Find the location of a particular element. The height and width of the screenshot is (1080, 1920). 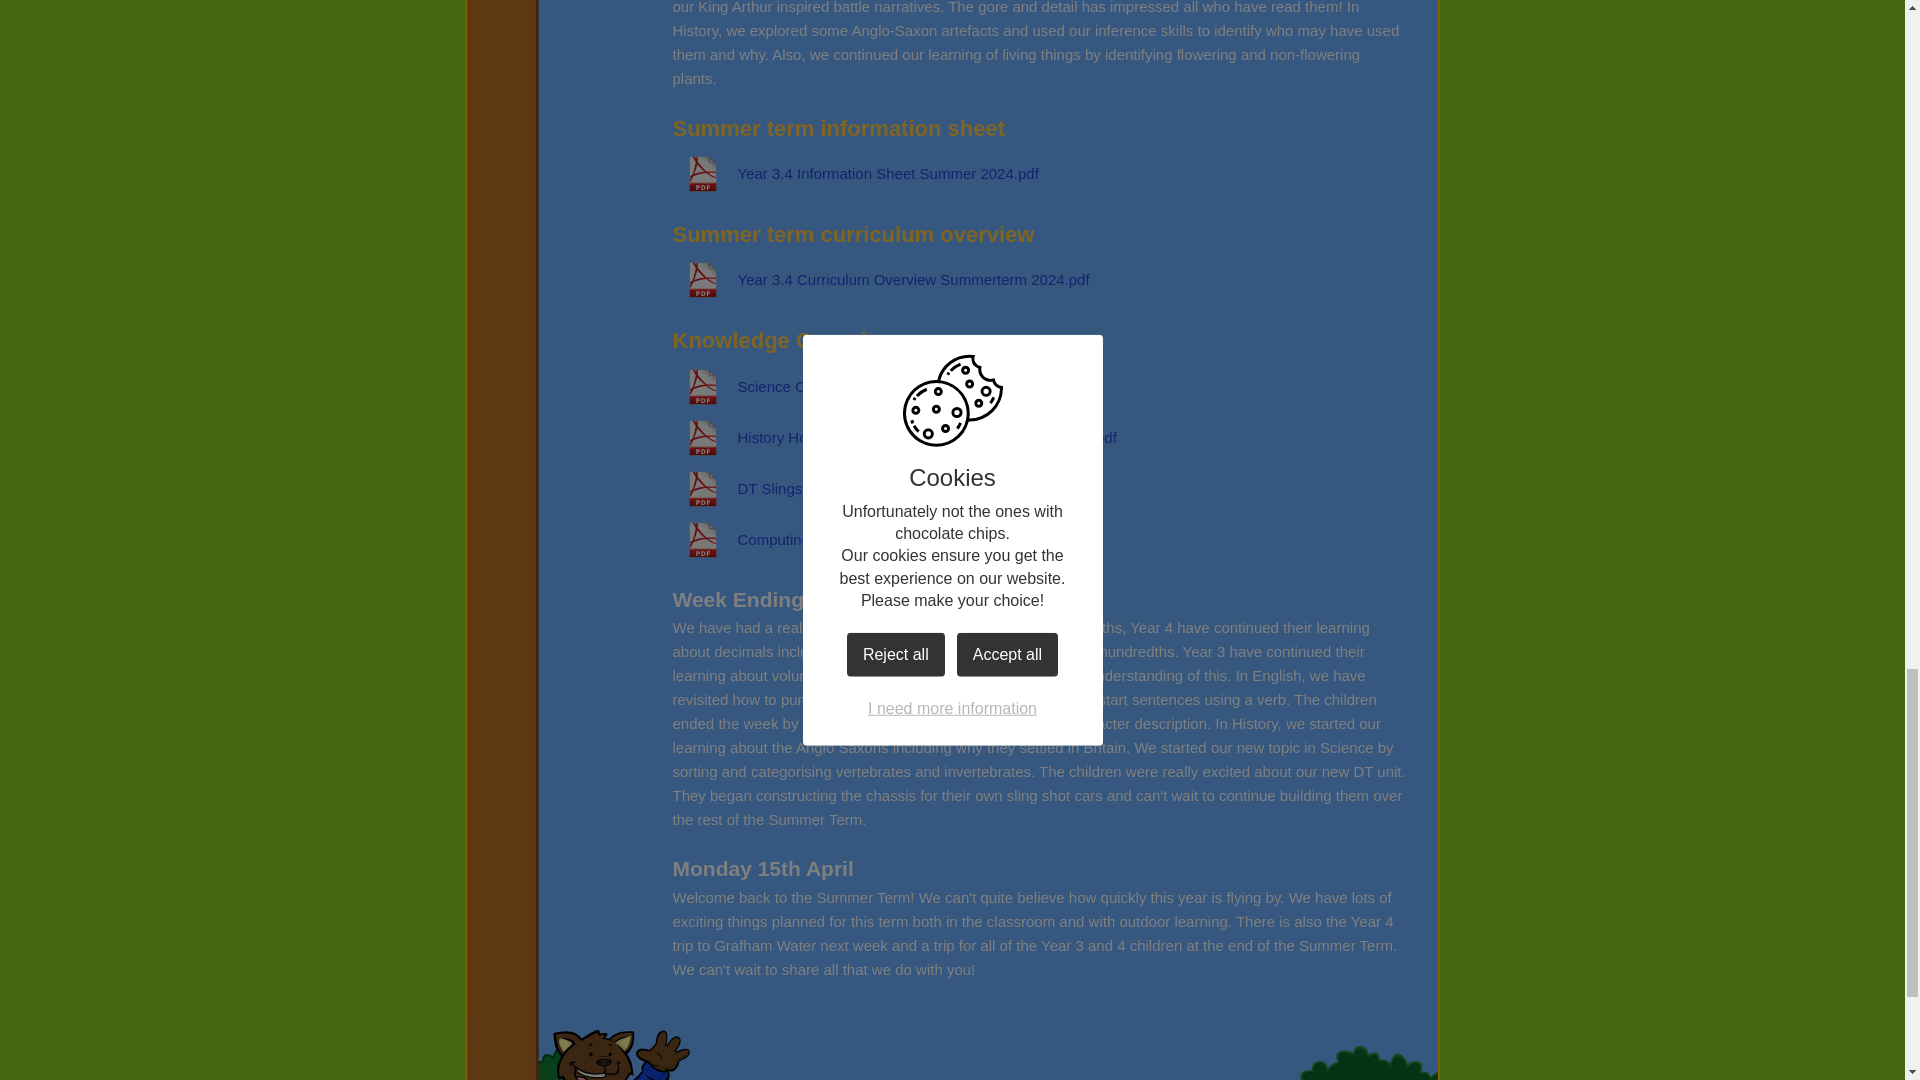

Computing Investigating Weather.pdf is located at coordinates (828, 540).